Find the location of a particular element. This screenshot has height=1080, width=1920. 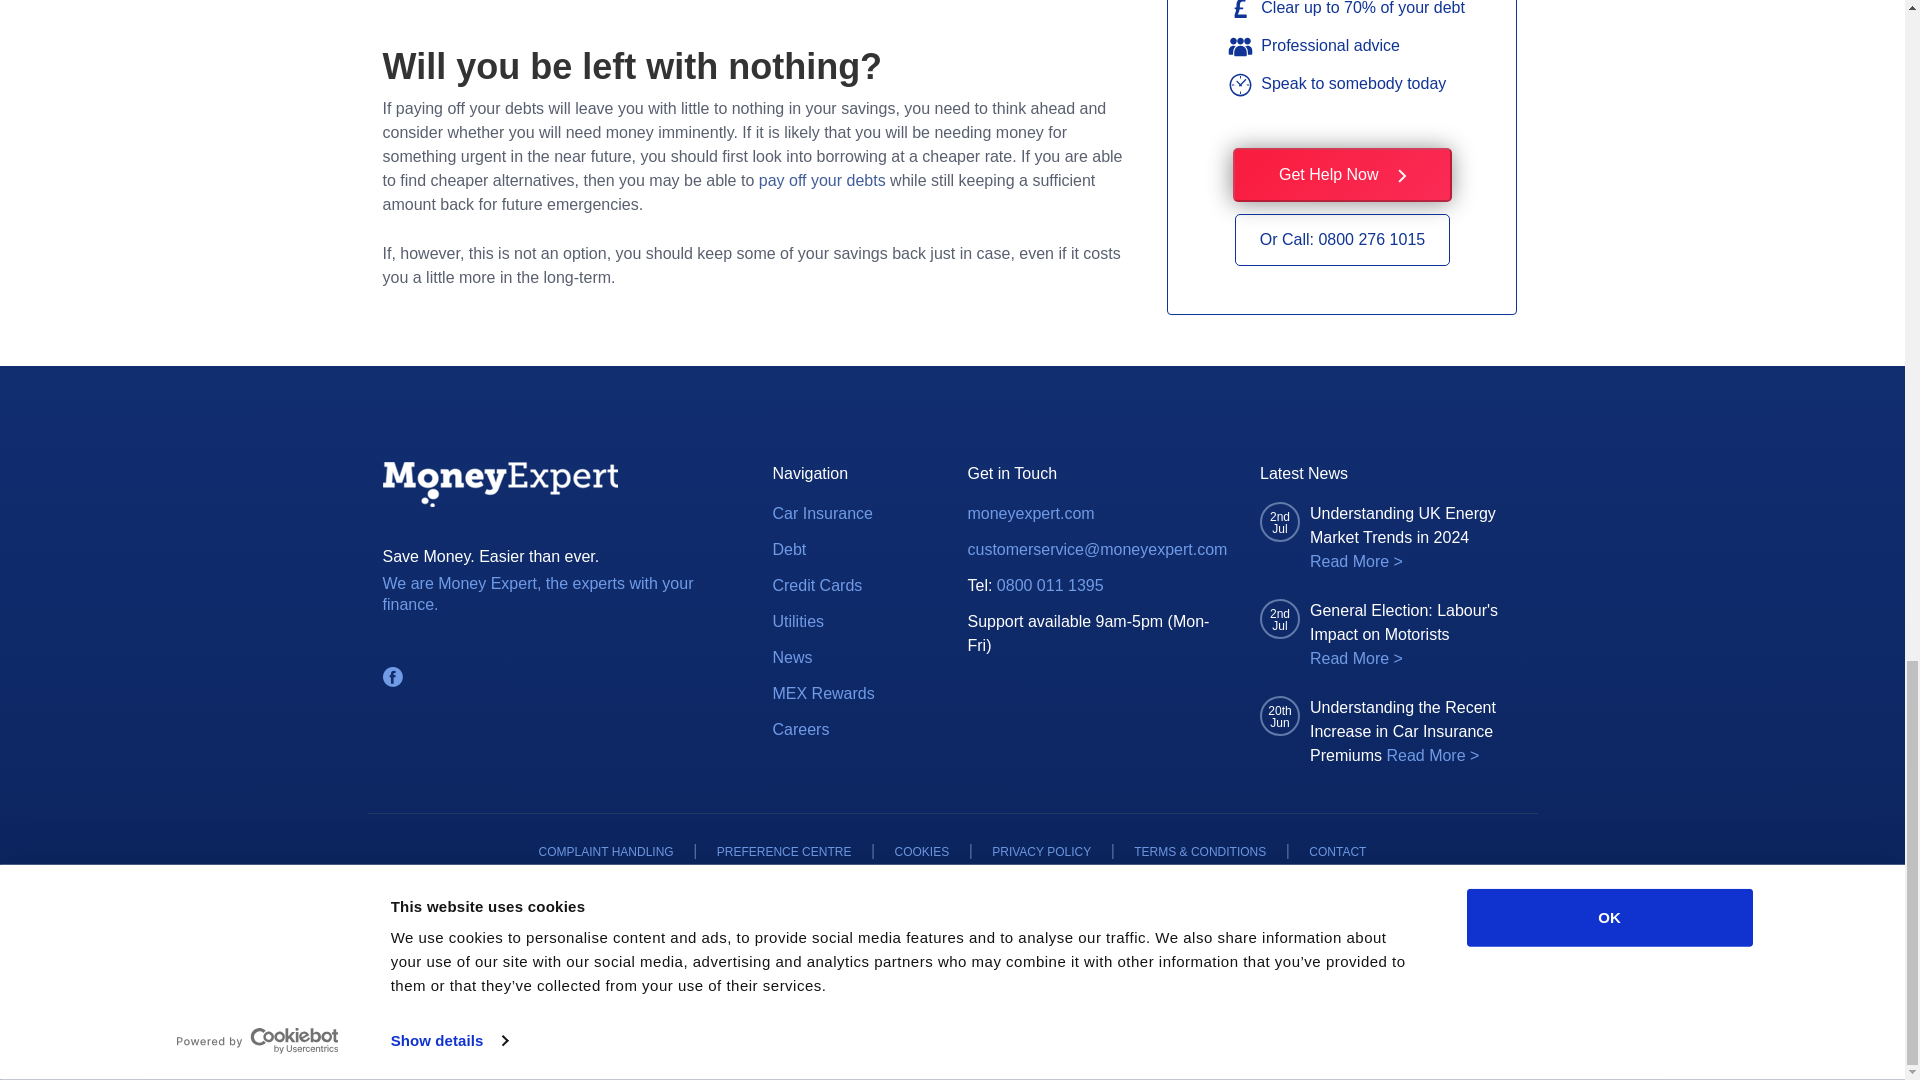

Car Insurance is located at coordinates (822, 514).